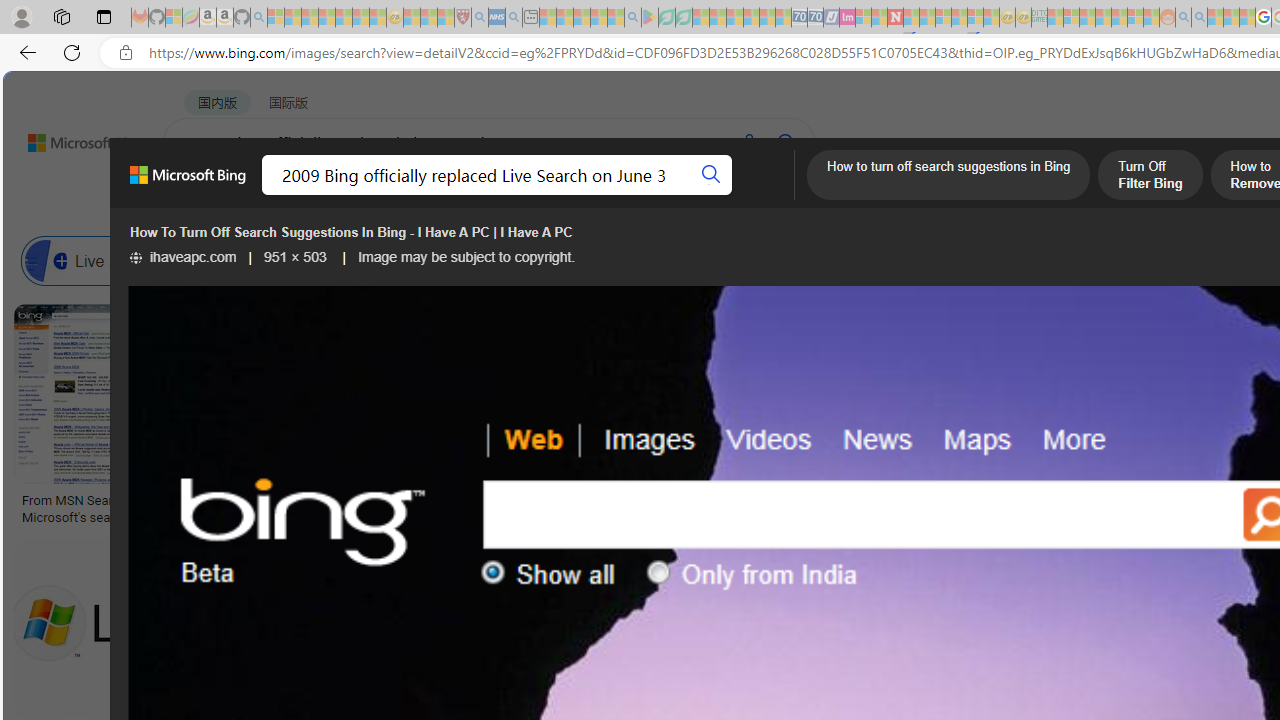 The image size is (1280, 720). I want to click on MY BING, so click(276, 195).